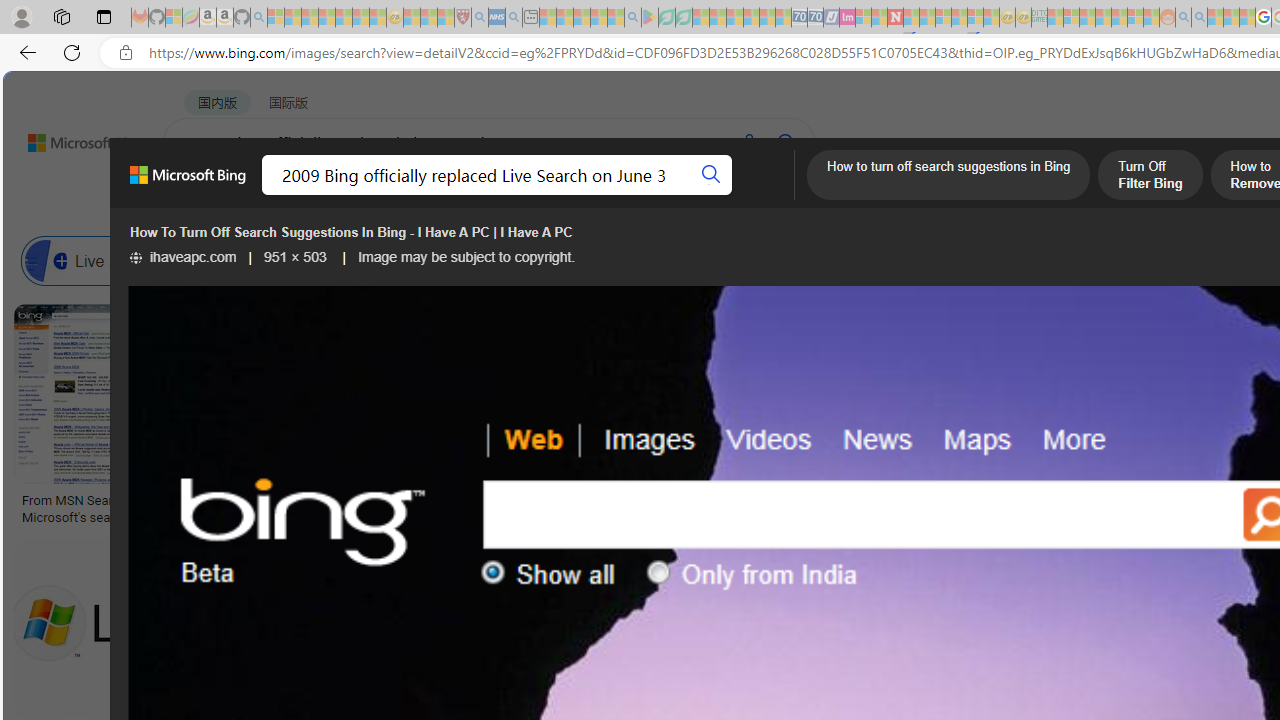 The image size is (1280, 720). I want to click on MY BING, so click(276, 195).